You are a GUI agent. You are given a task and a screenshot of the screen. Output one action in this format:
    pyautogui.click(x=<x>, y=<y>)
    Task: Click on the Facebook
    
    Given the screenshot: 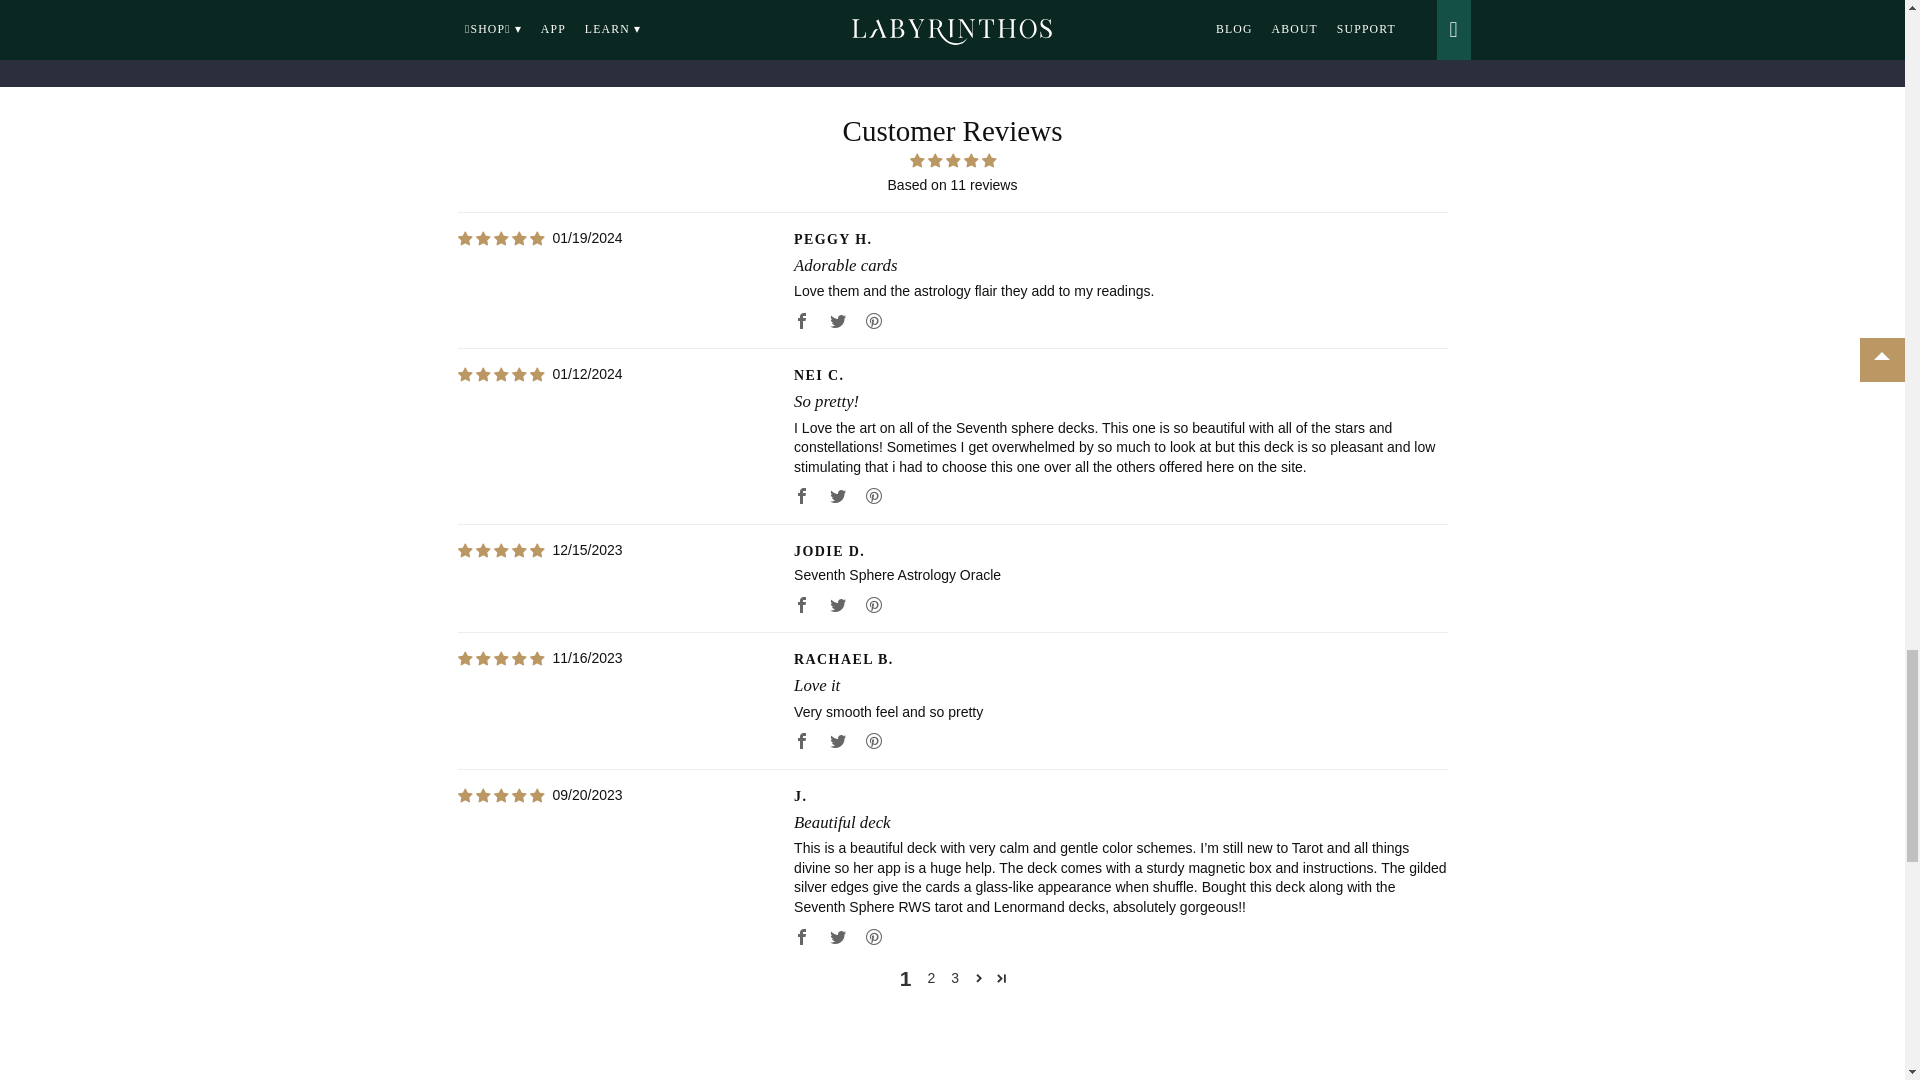 What is the action you would take?
    pyautogui.click(x=801, y=740)
    